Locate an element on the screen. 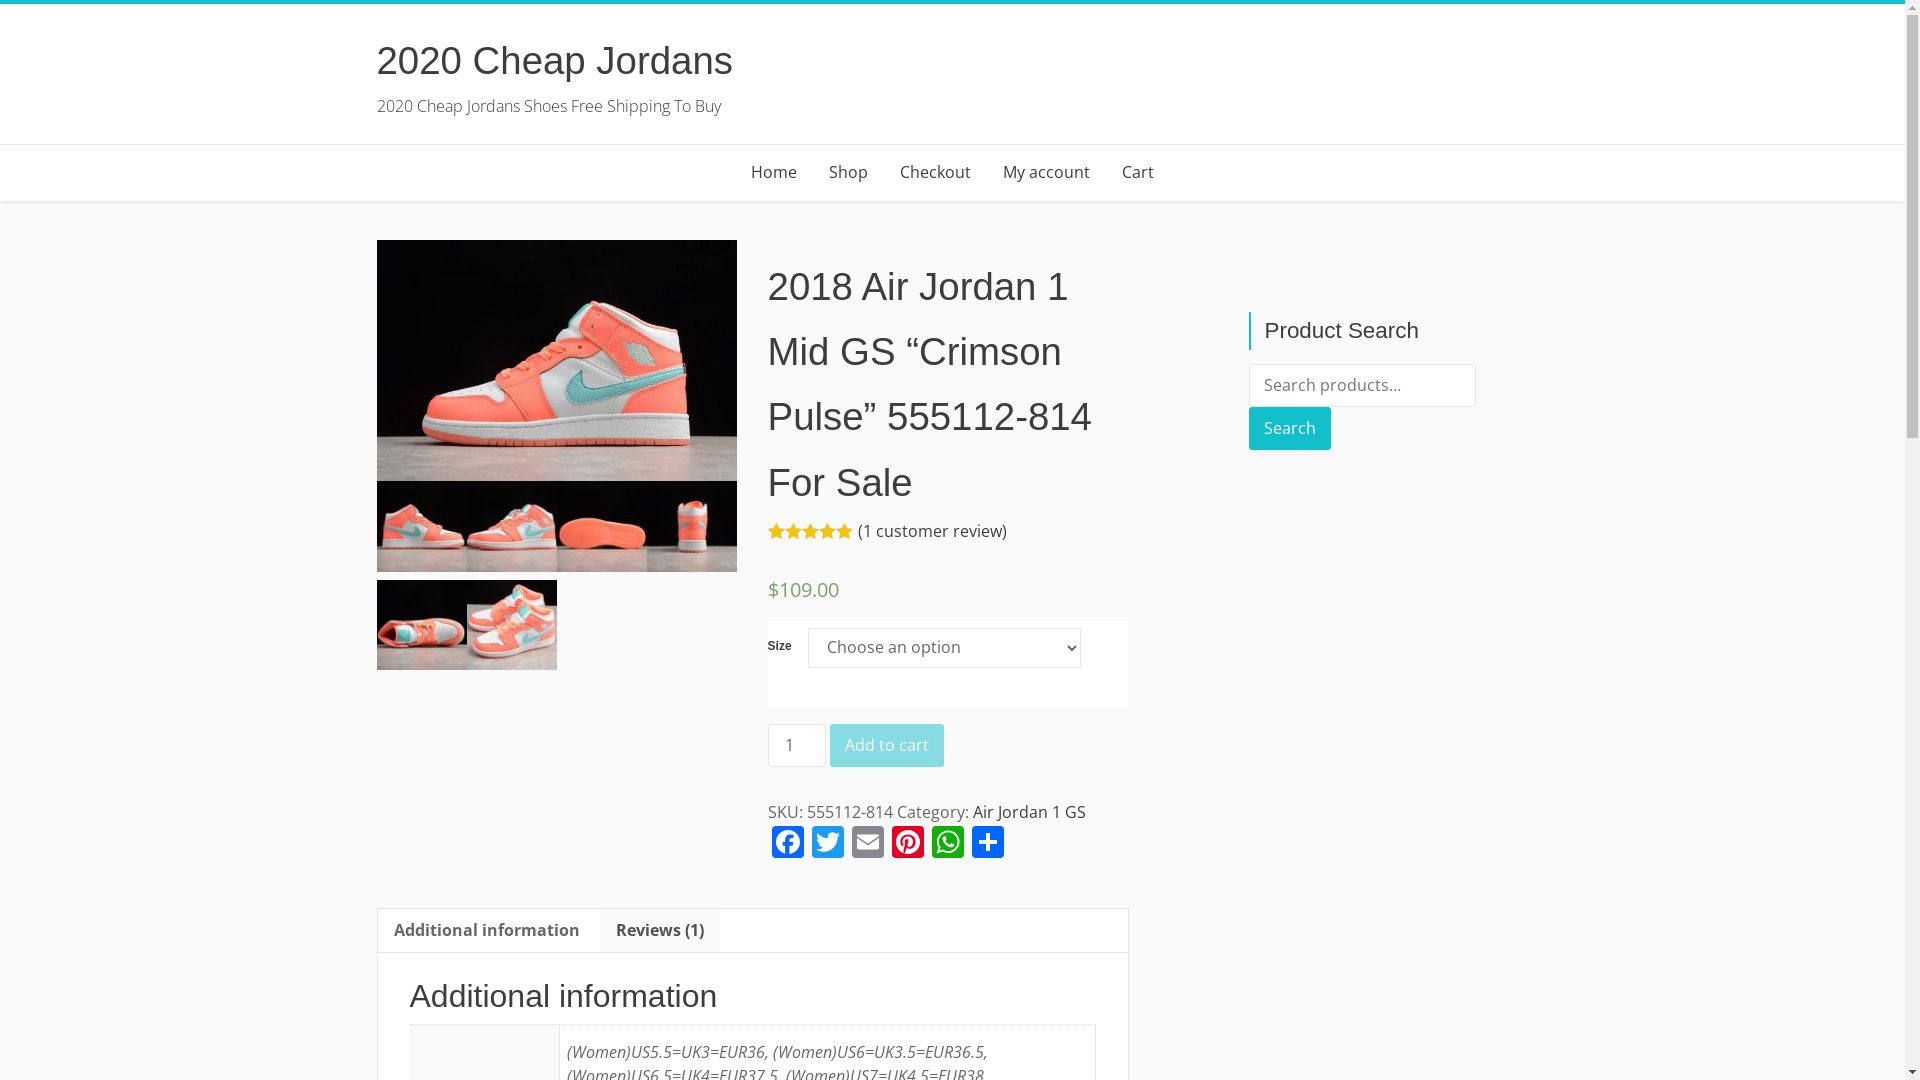  2018 Air Jordan 1 Mid GS "Crimson Pulse" 555112-814 For Sale is located at coordinates (556, 361).